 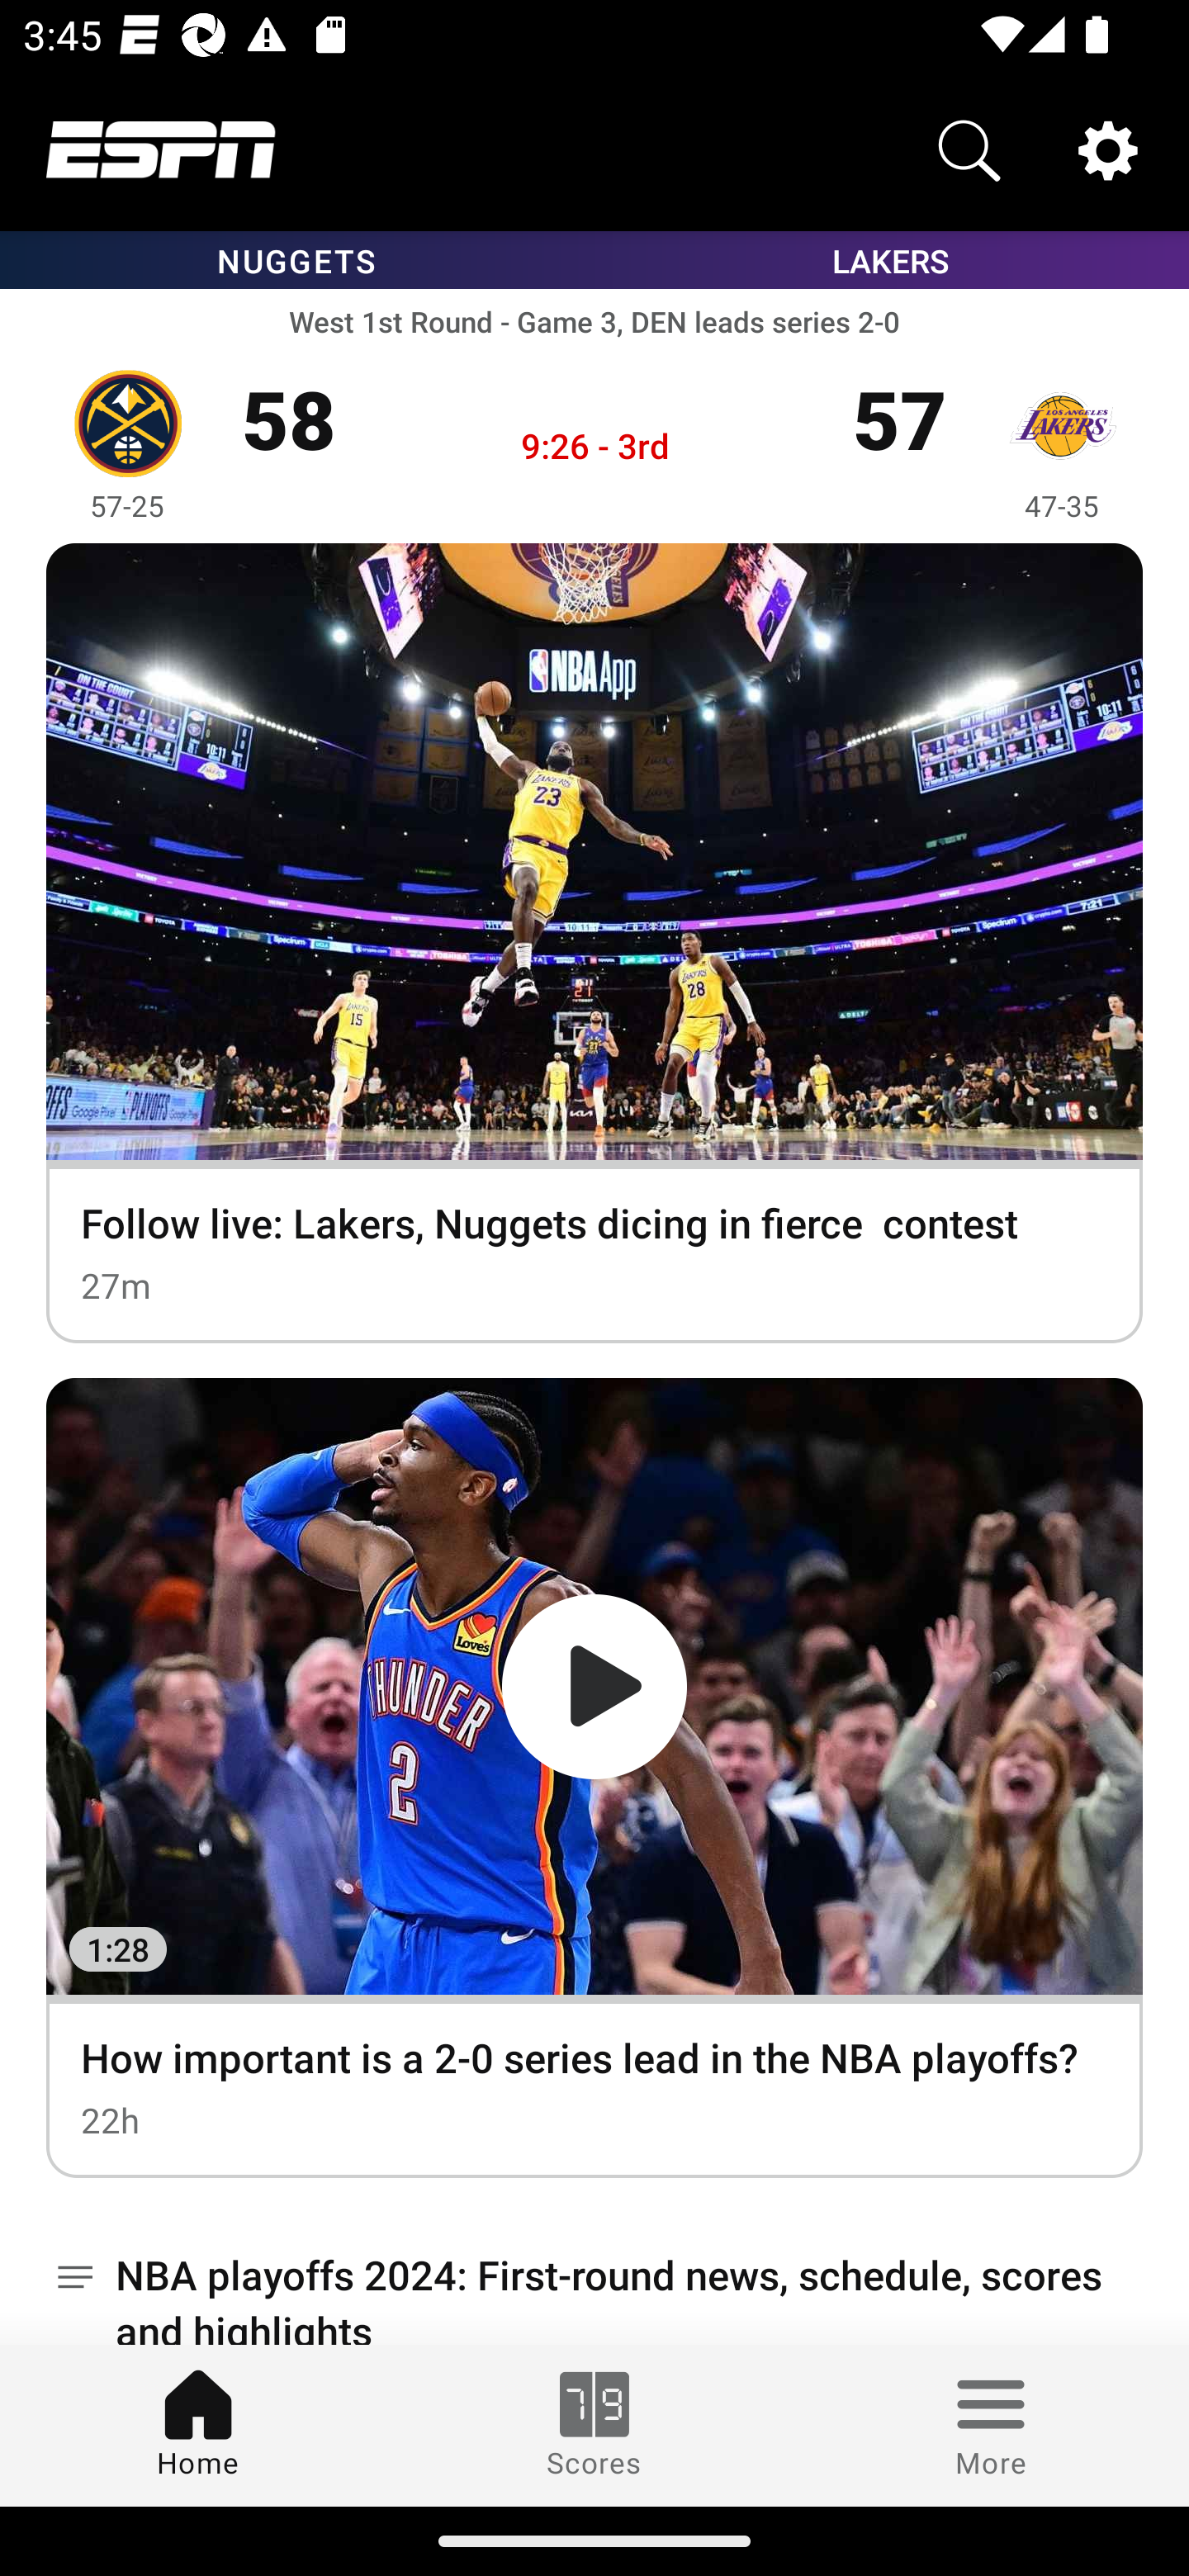 What do you see at coordinates (991, 2425) in the screenshot?
I see `More` at bounding box center [991, 2425].